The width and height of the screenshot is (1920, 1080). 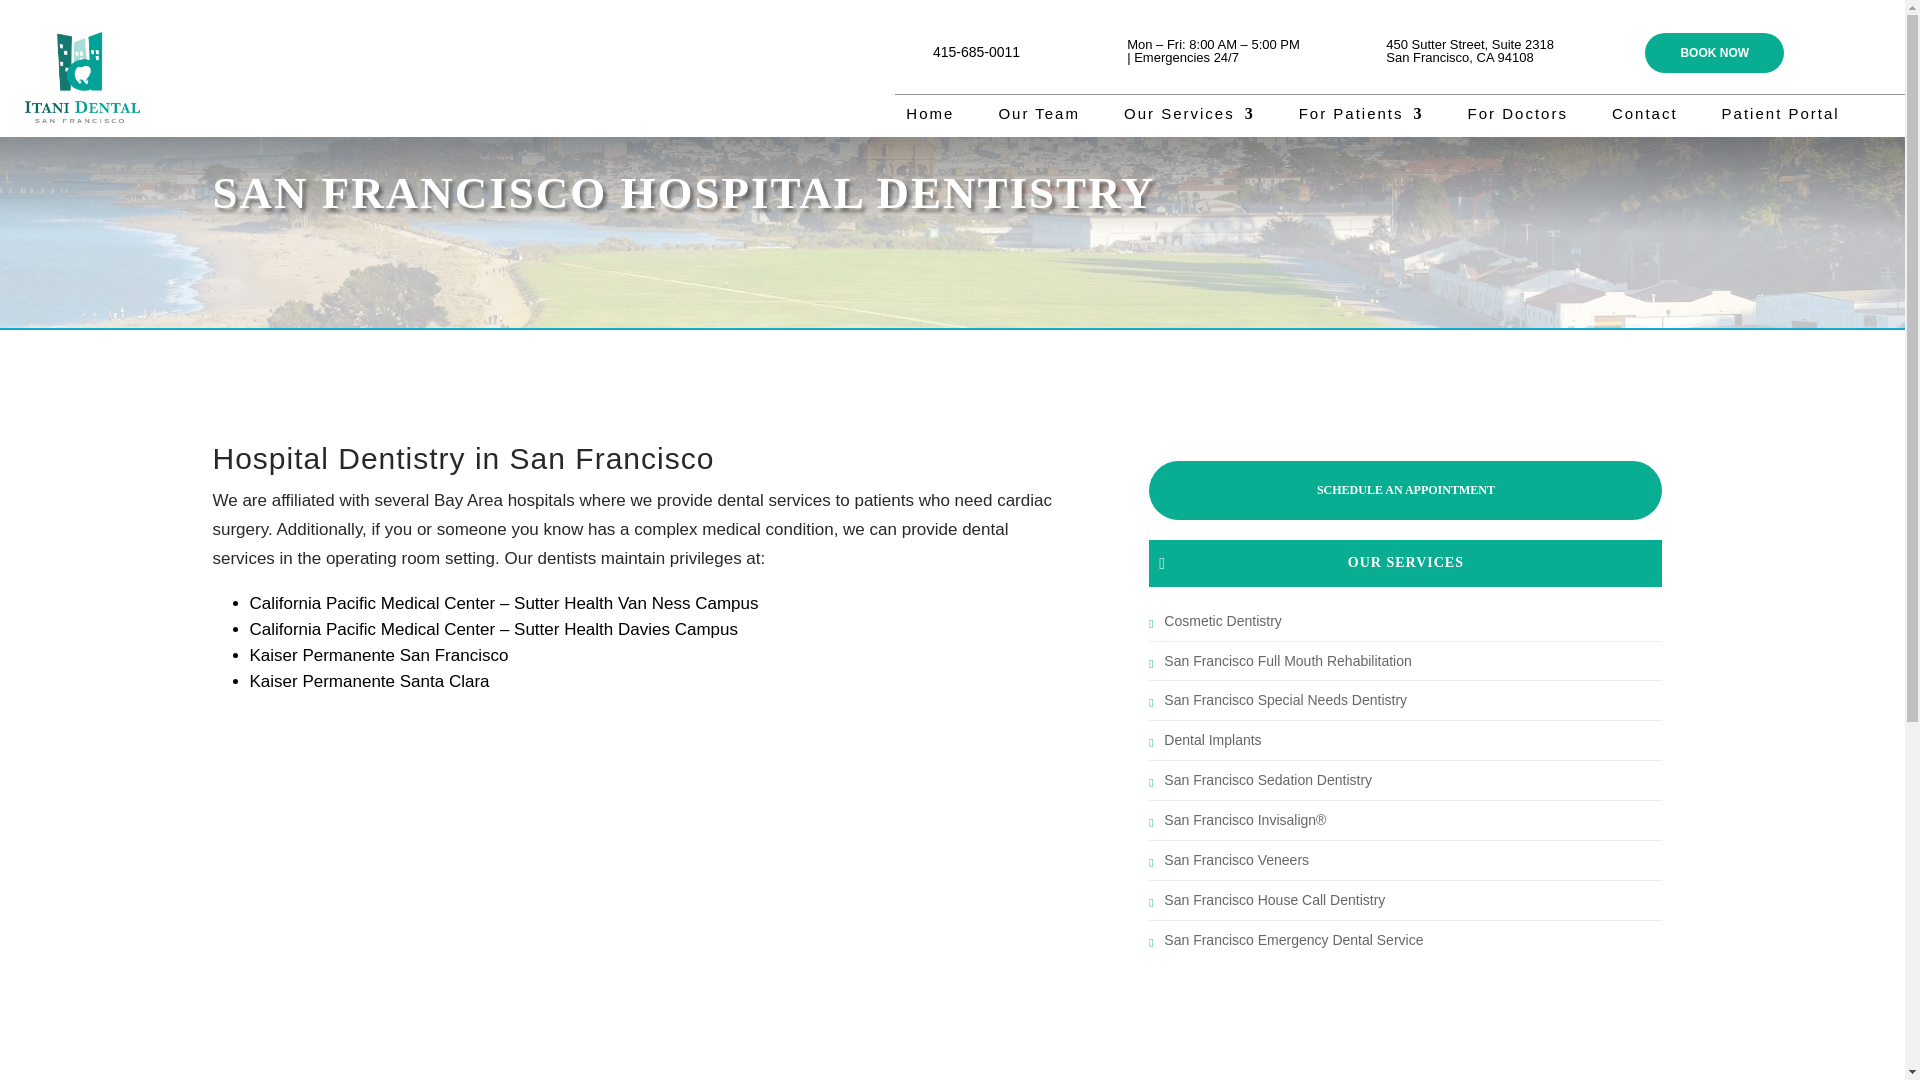 I want to click on Contact, so click(x=1645, y=117).